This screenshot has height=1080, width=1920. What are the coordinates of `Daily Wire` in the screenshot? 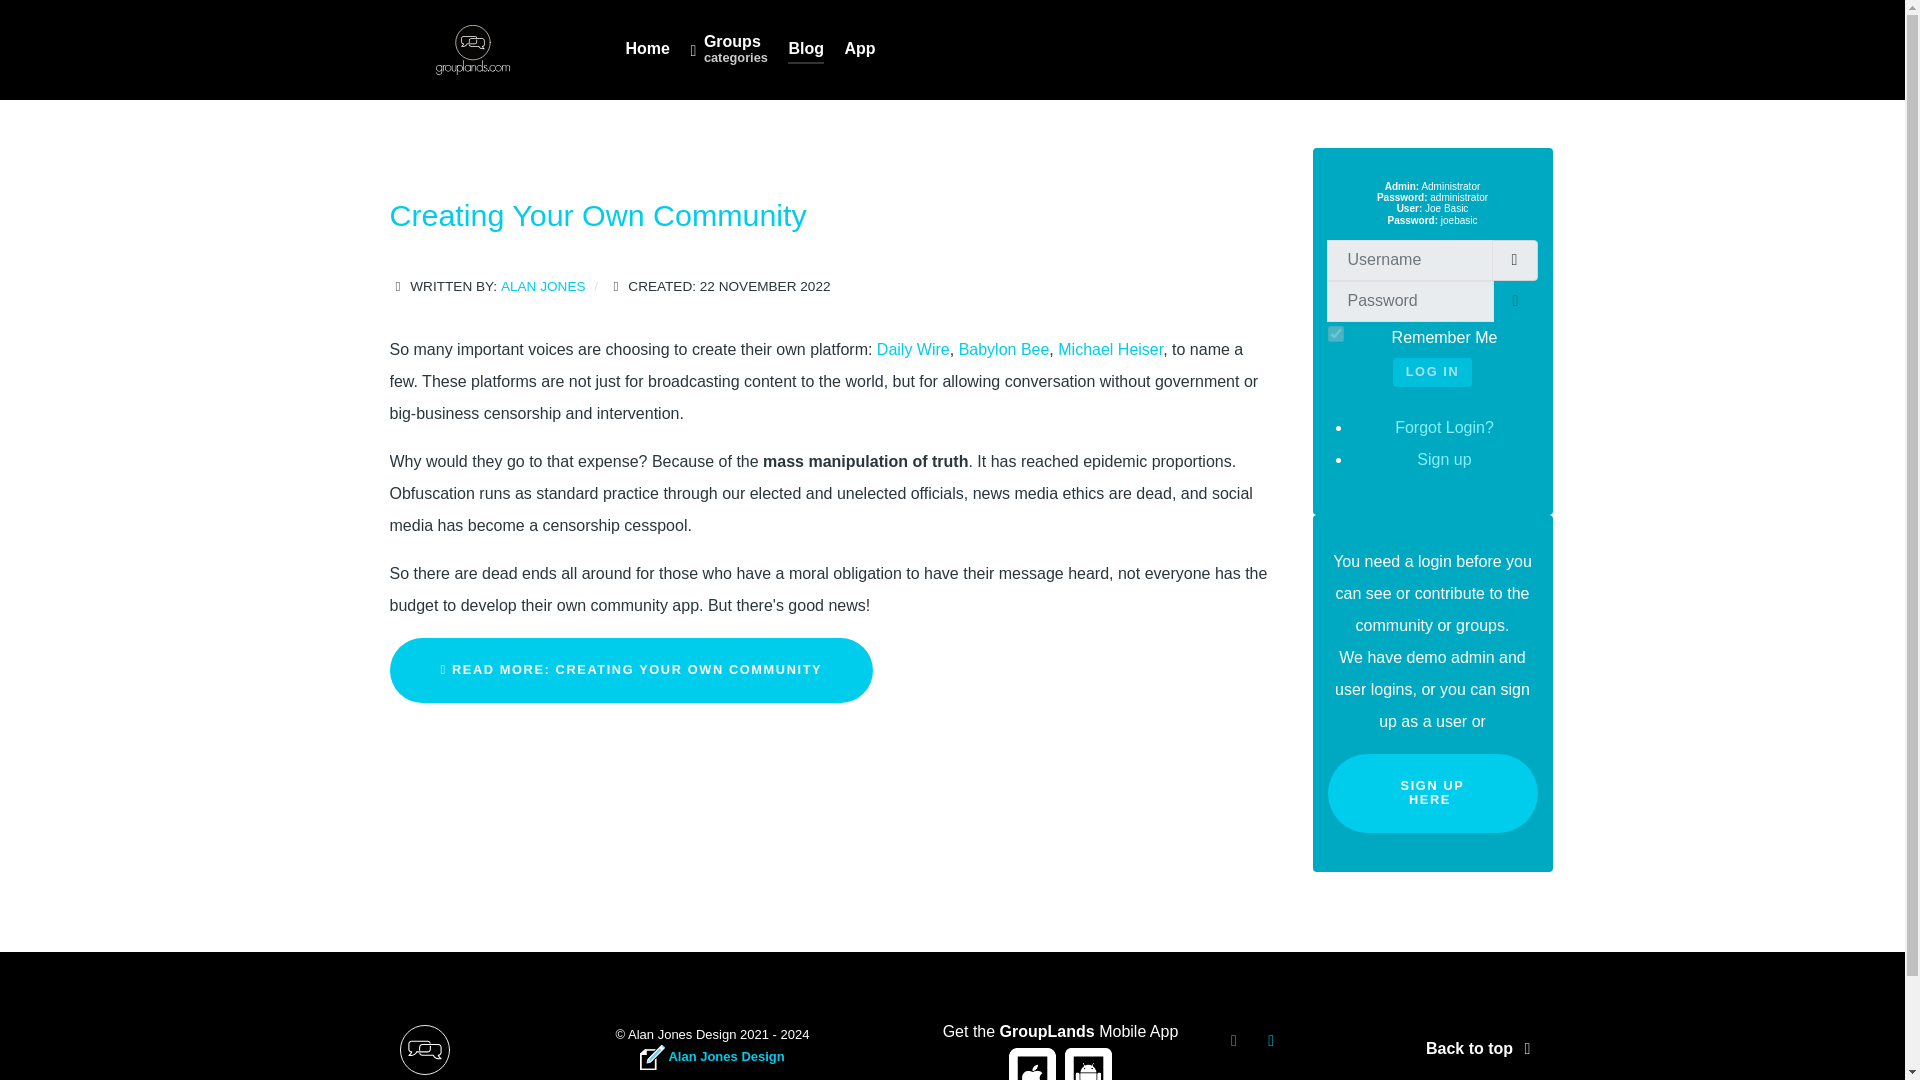 It's located at (914, 349).